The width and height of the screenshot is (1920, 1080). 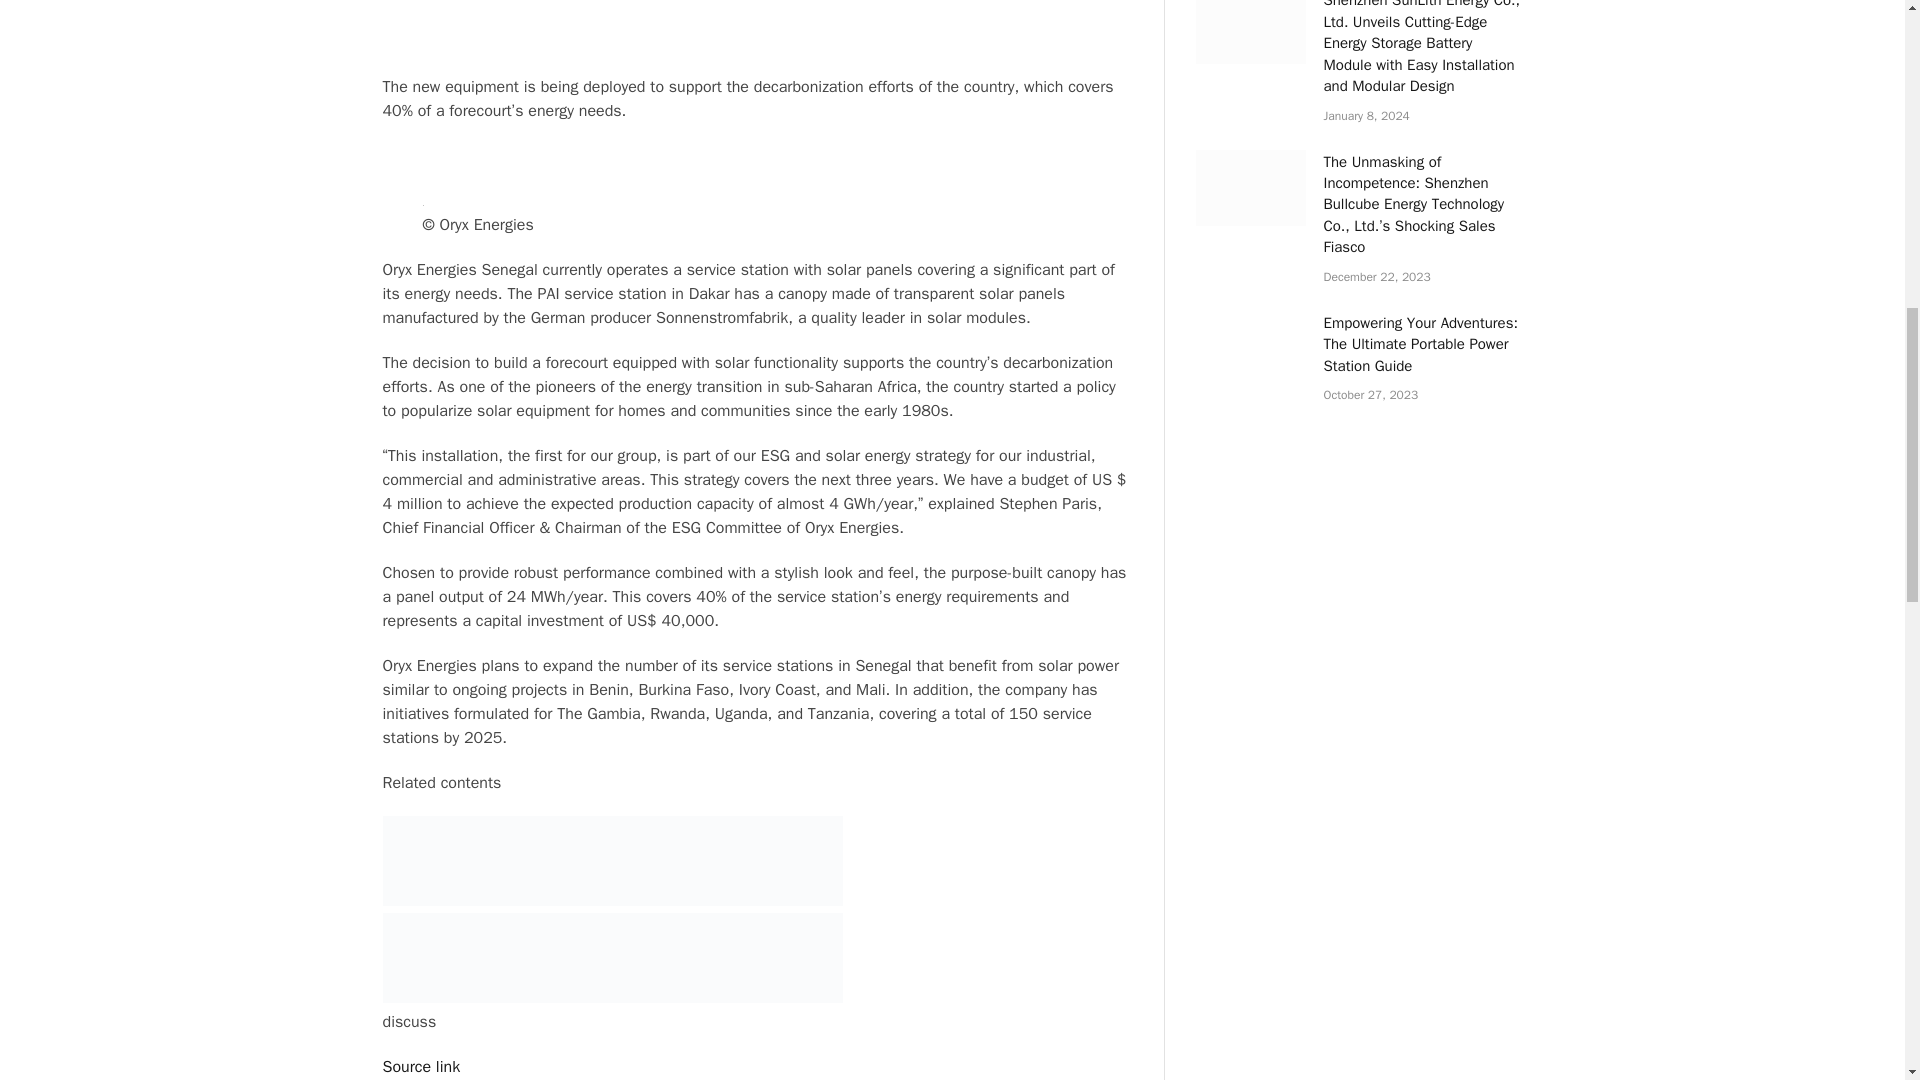 I want to click on LinkedIn, so click(x=756, y=22).